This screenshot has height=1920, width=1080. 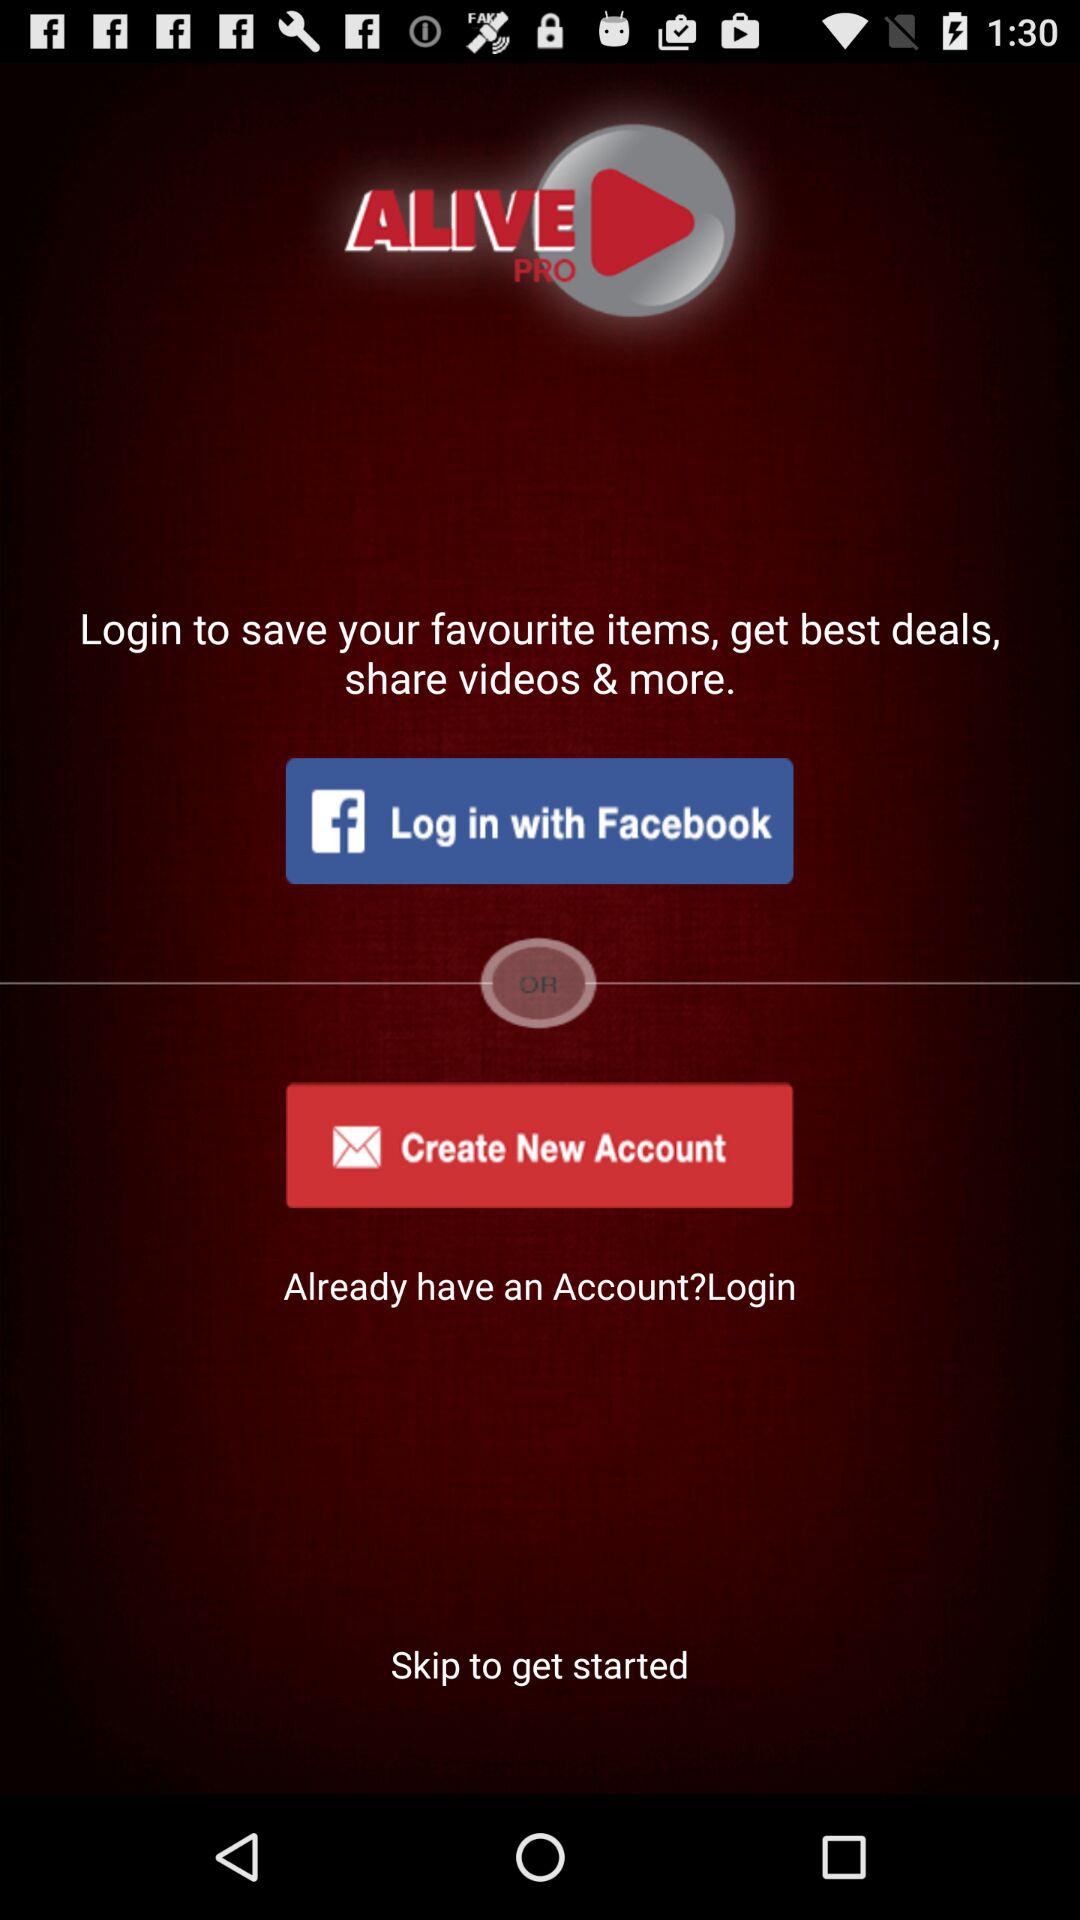 I want to click on choose the item above the already have an item, so click(x=539, y=1145).